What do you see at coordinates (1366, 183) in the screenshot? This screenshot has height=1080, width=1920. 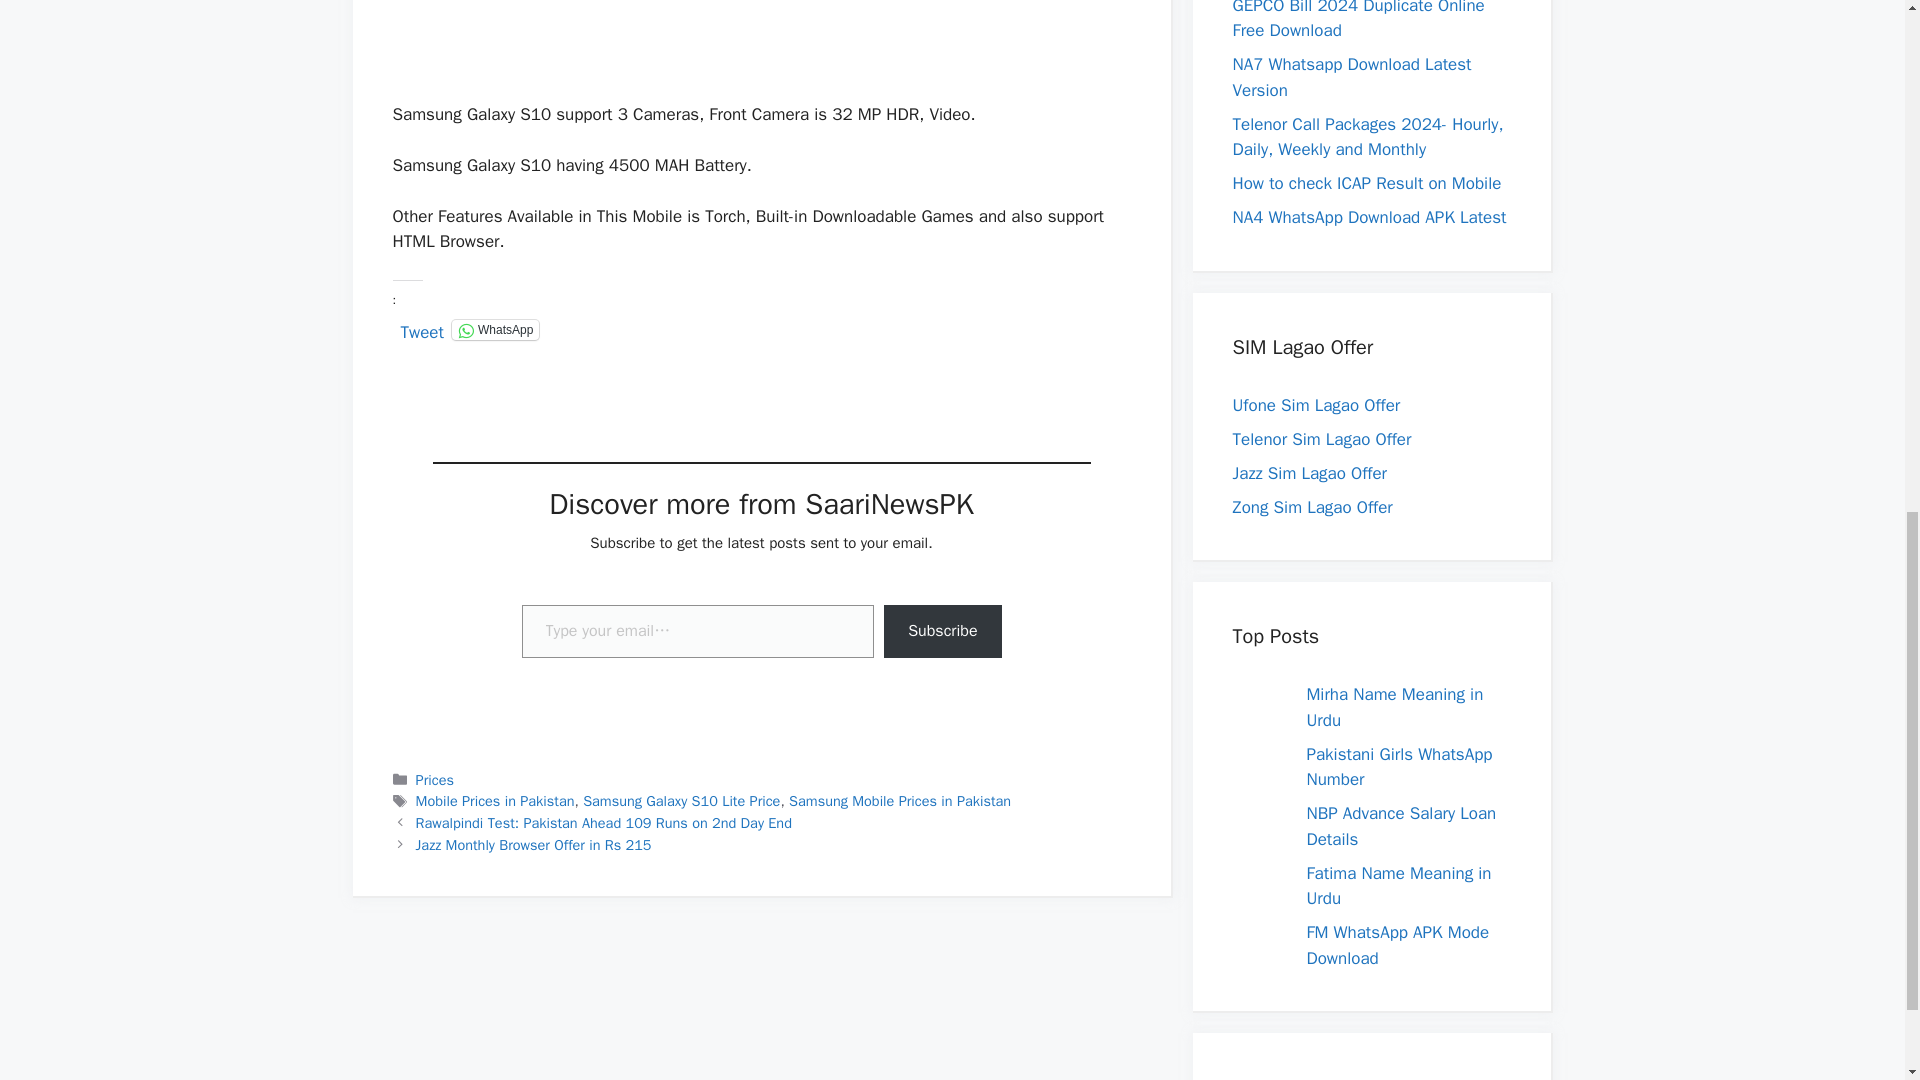 I see `How to check ICAP Result on Mobile` at bounding box center [1366, 183].